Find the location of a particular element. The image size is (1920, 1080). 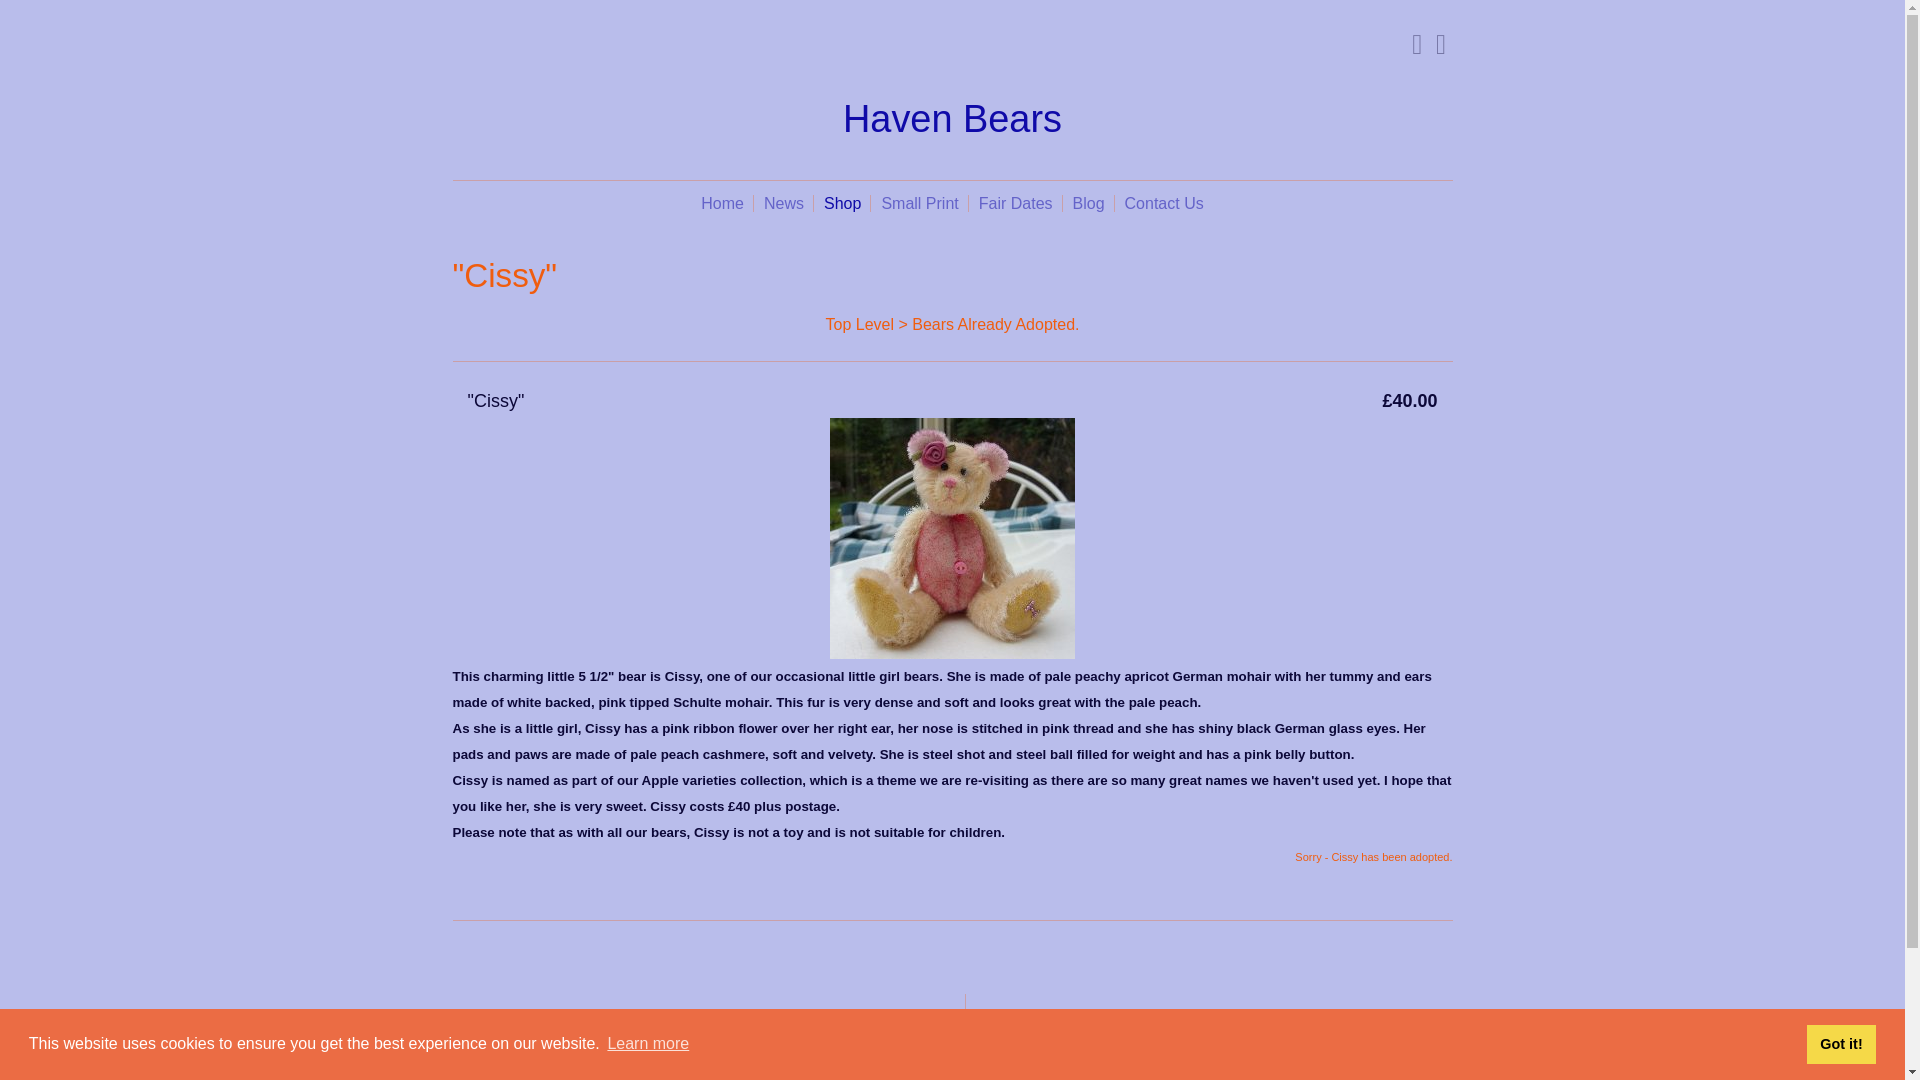

Contact Us is located at coordinates (1164, 203).